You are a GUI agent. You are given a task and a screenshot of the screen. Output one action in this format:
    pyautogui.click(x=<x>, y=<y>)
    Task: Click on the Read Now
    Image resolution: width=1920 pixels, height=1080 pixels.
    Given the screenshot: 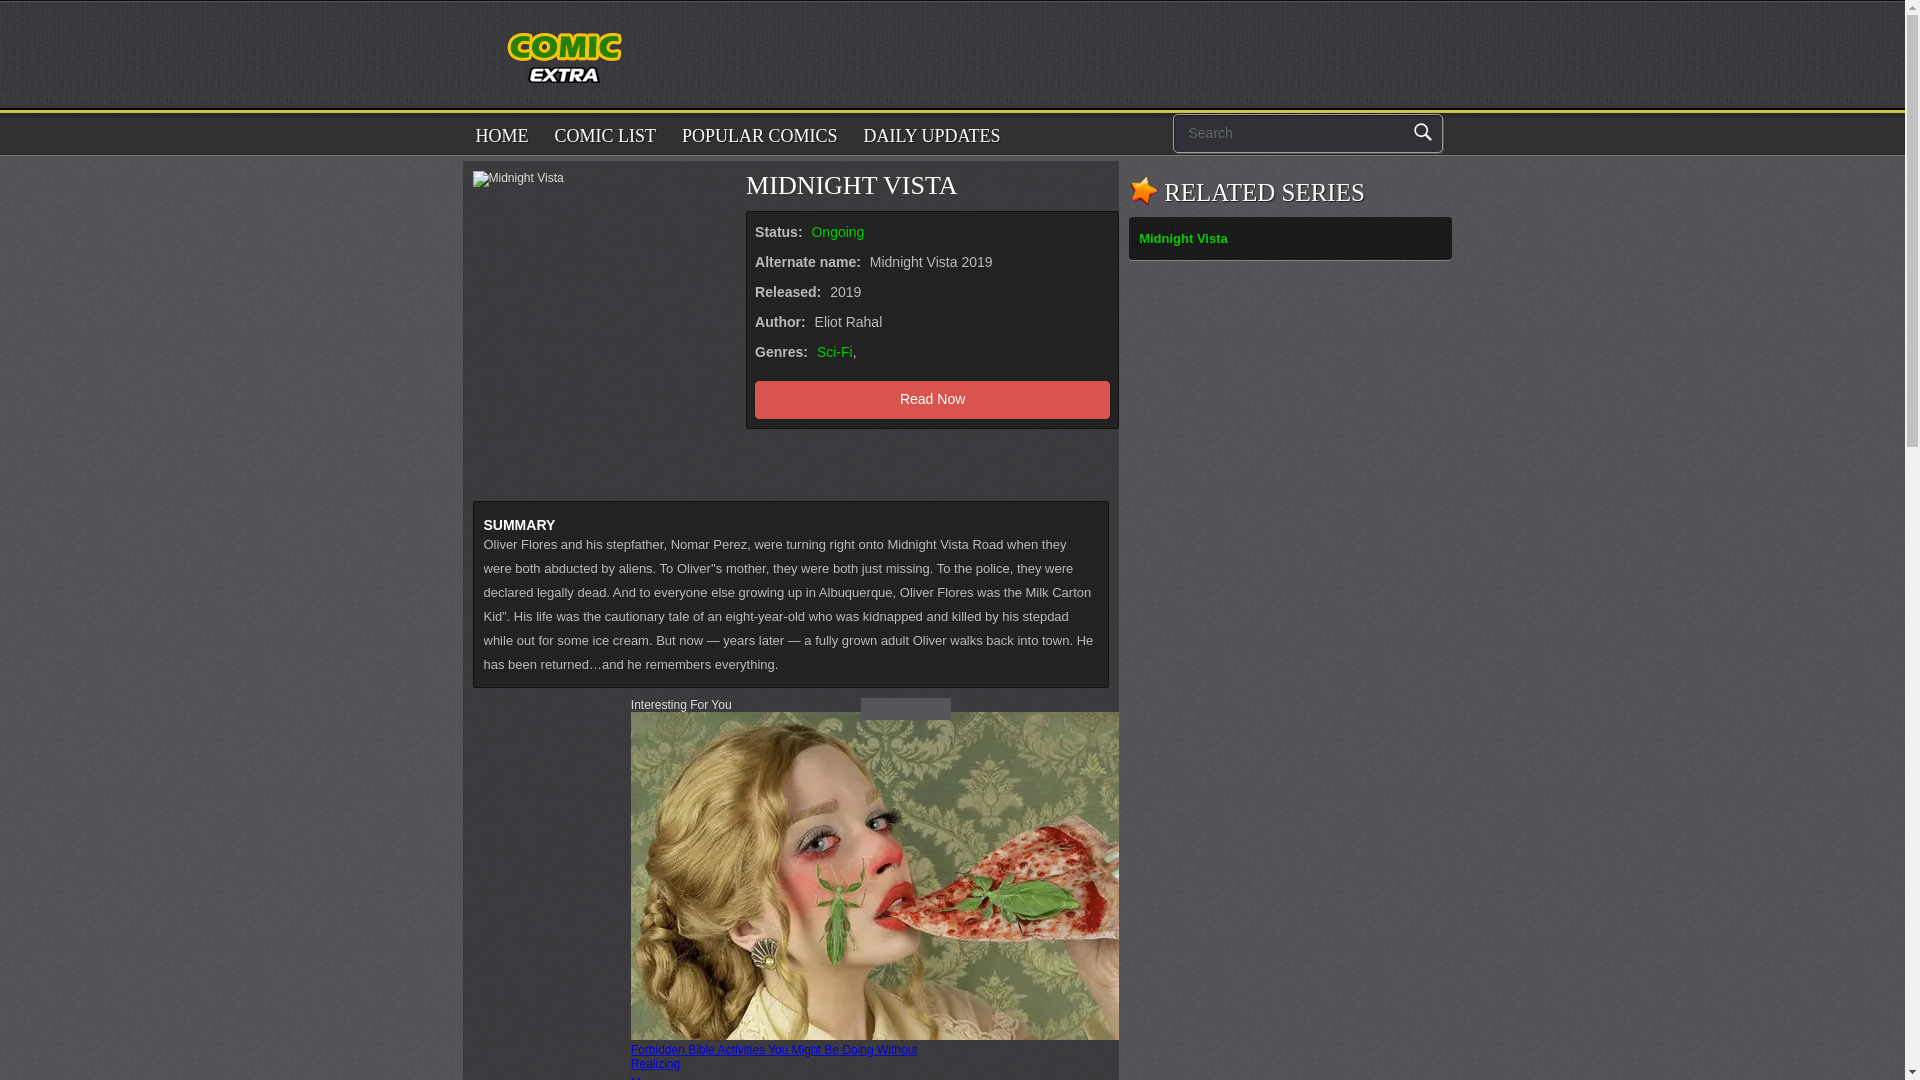 What is the action you would take?
    pyautogui.click(x=932, y=400)
    